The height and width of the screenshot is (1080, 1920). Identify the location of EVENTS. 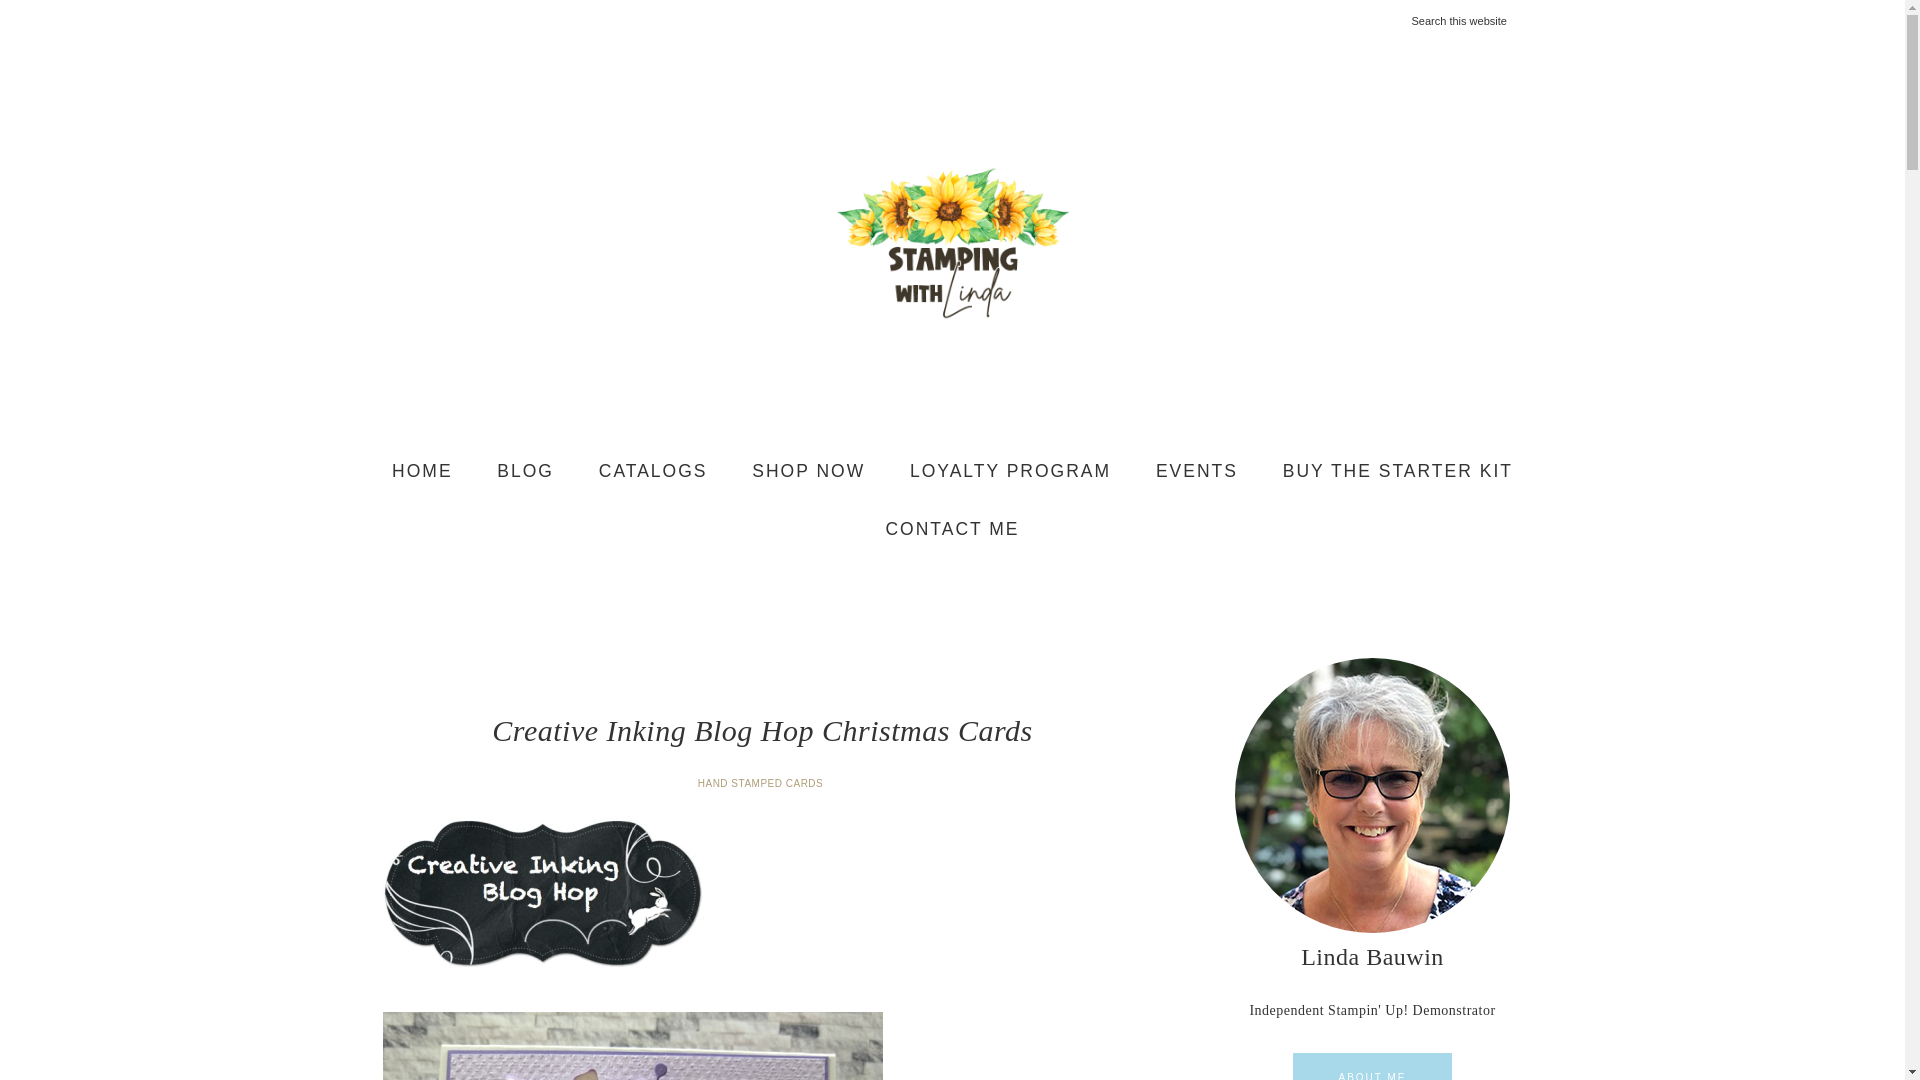
(1196, 472).